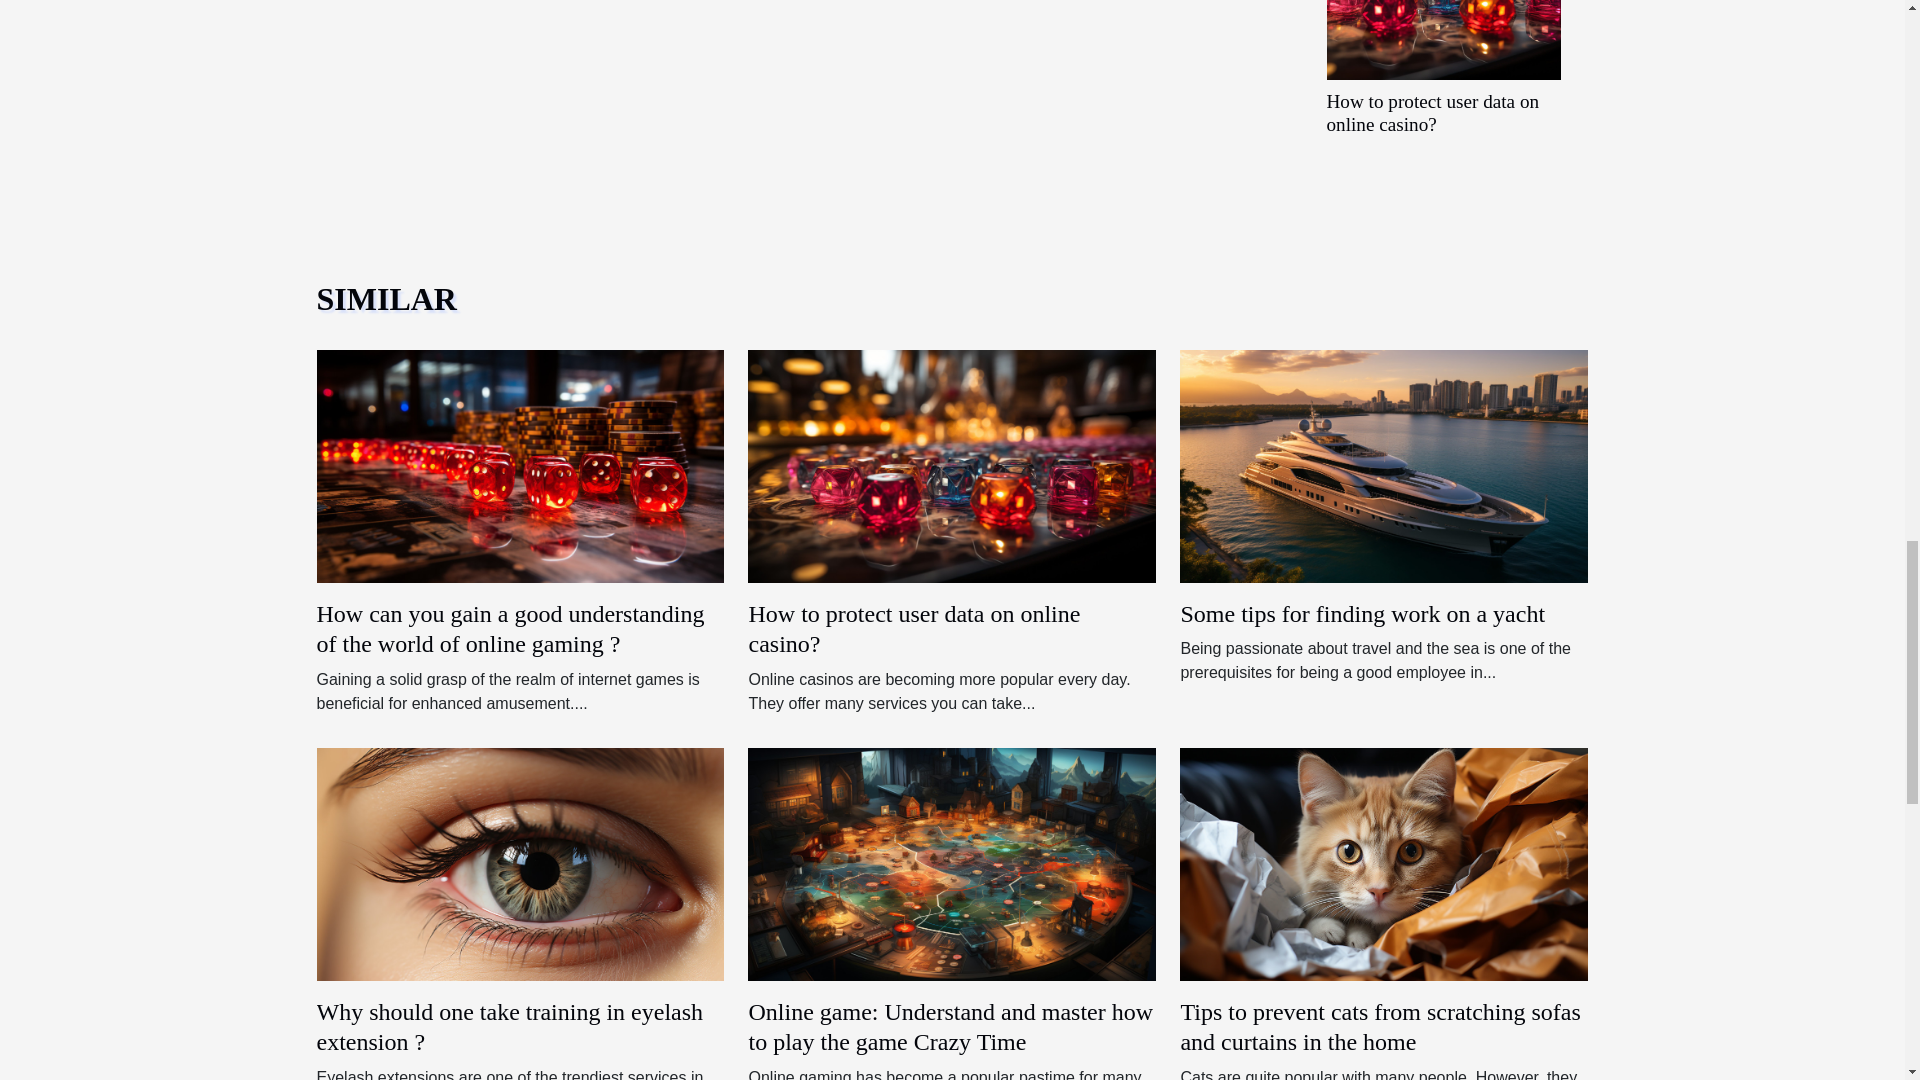 This screenshot has height=1080, width=1920. Describe the element at coordinates (1384, 465) in the screenshot. I see `Some tips for finding work on a yacht` at that location.